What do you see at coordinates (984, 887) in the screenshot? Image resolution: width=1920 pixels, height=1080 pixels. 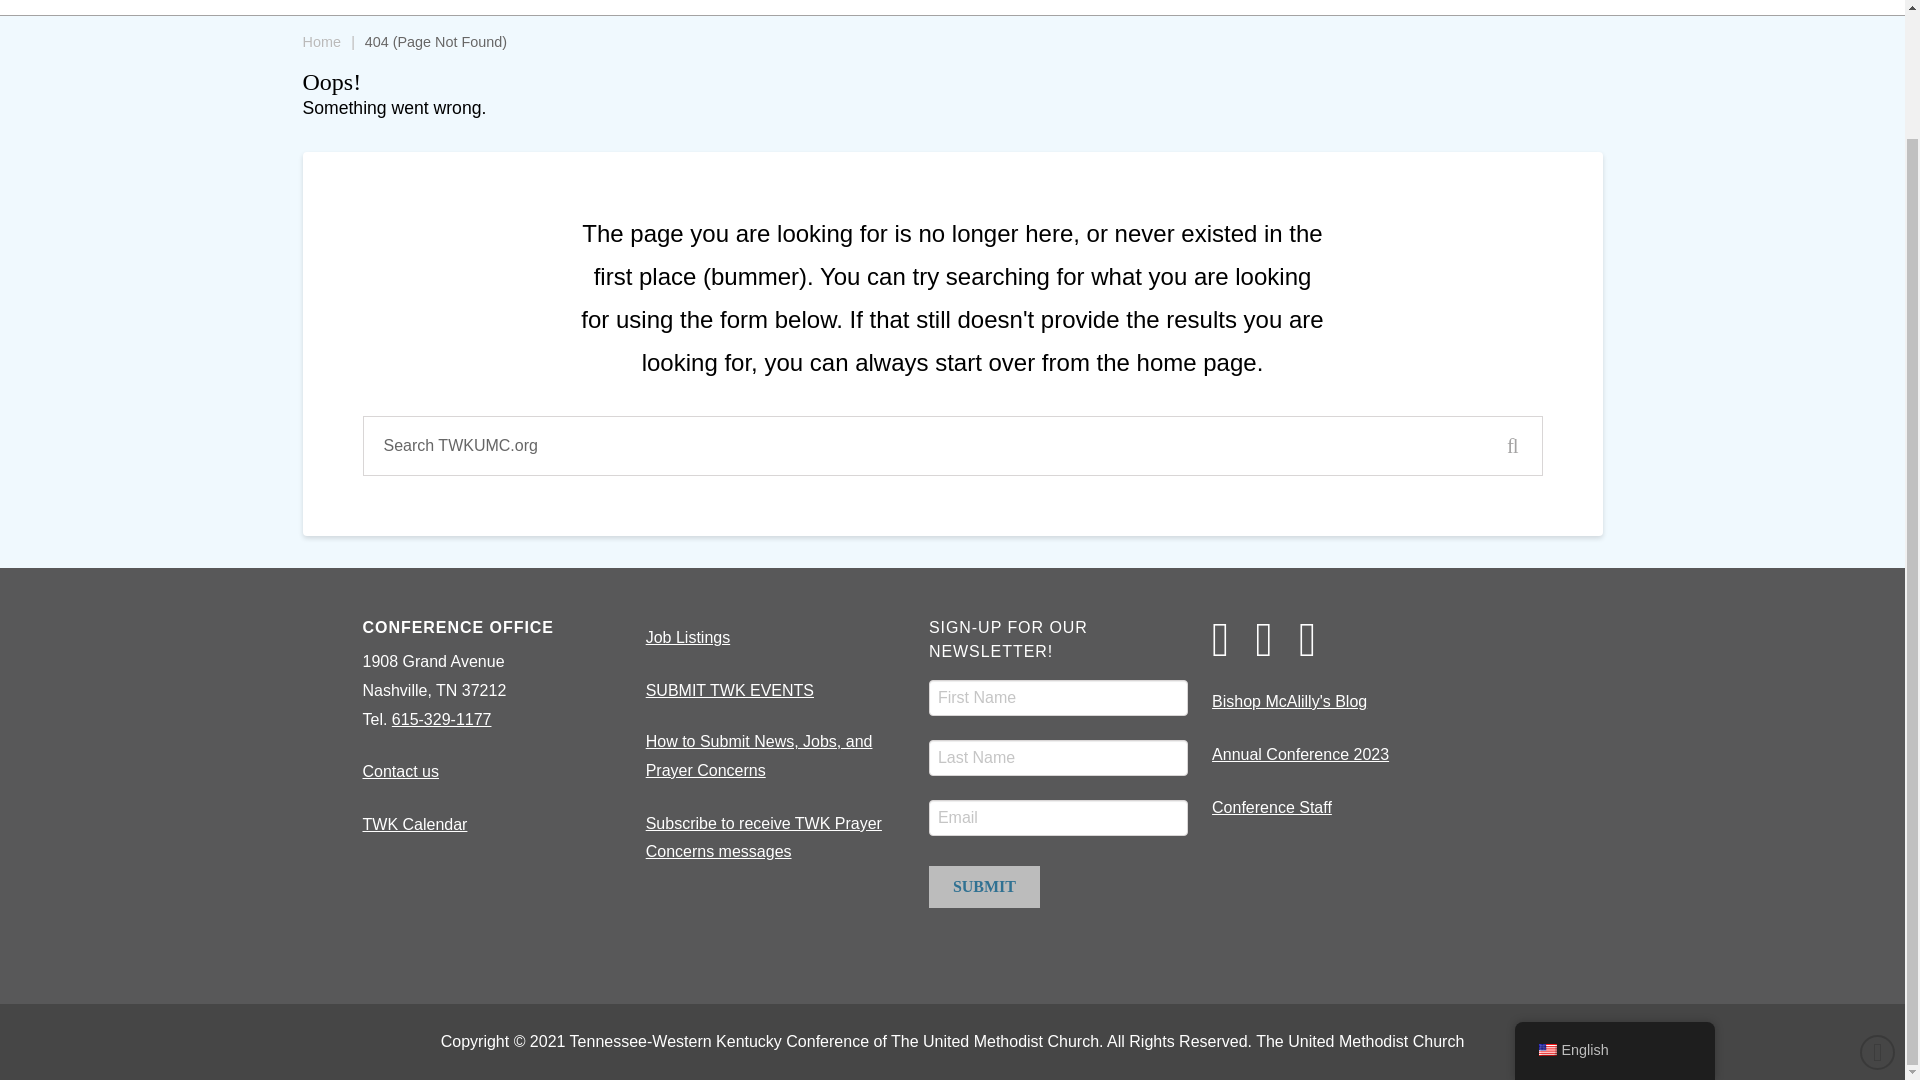 I see `Submit` at bounding box center [984, 887].